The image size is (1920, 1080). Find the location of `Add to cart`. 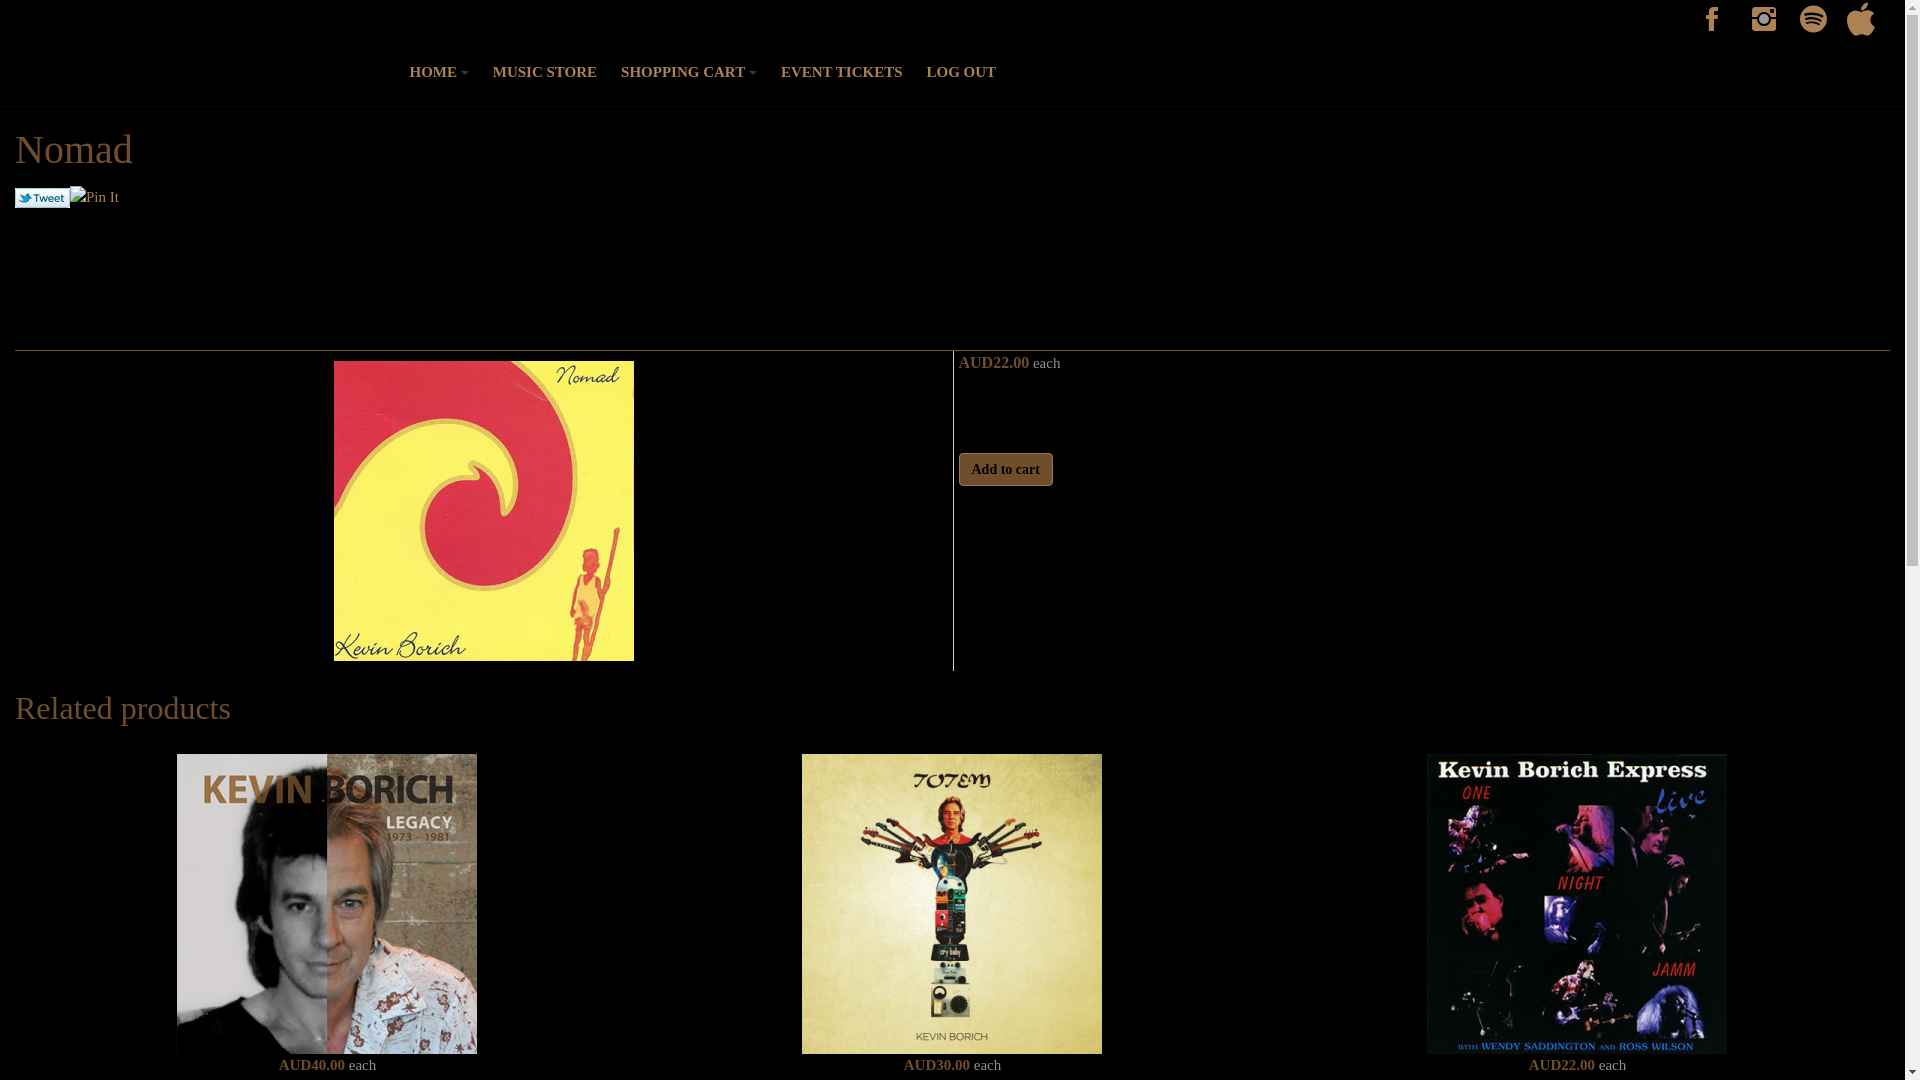

Add to cart is located at coordinates (1005, 470).